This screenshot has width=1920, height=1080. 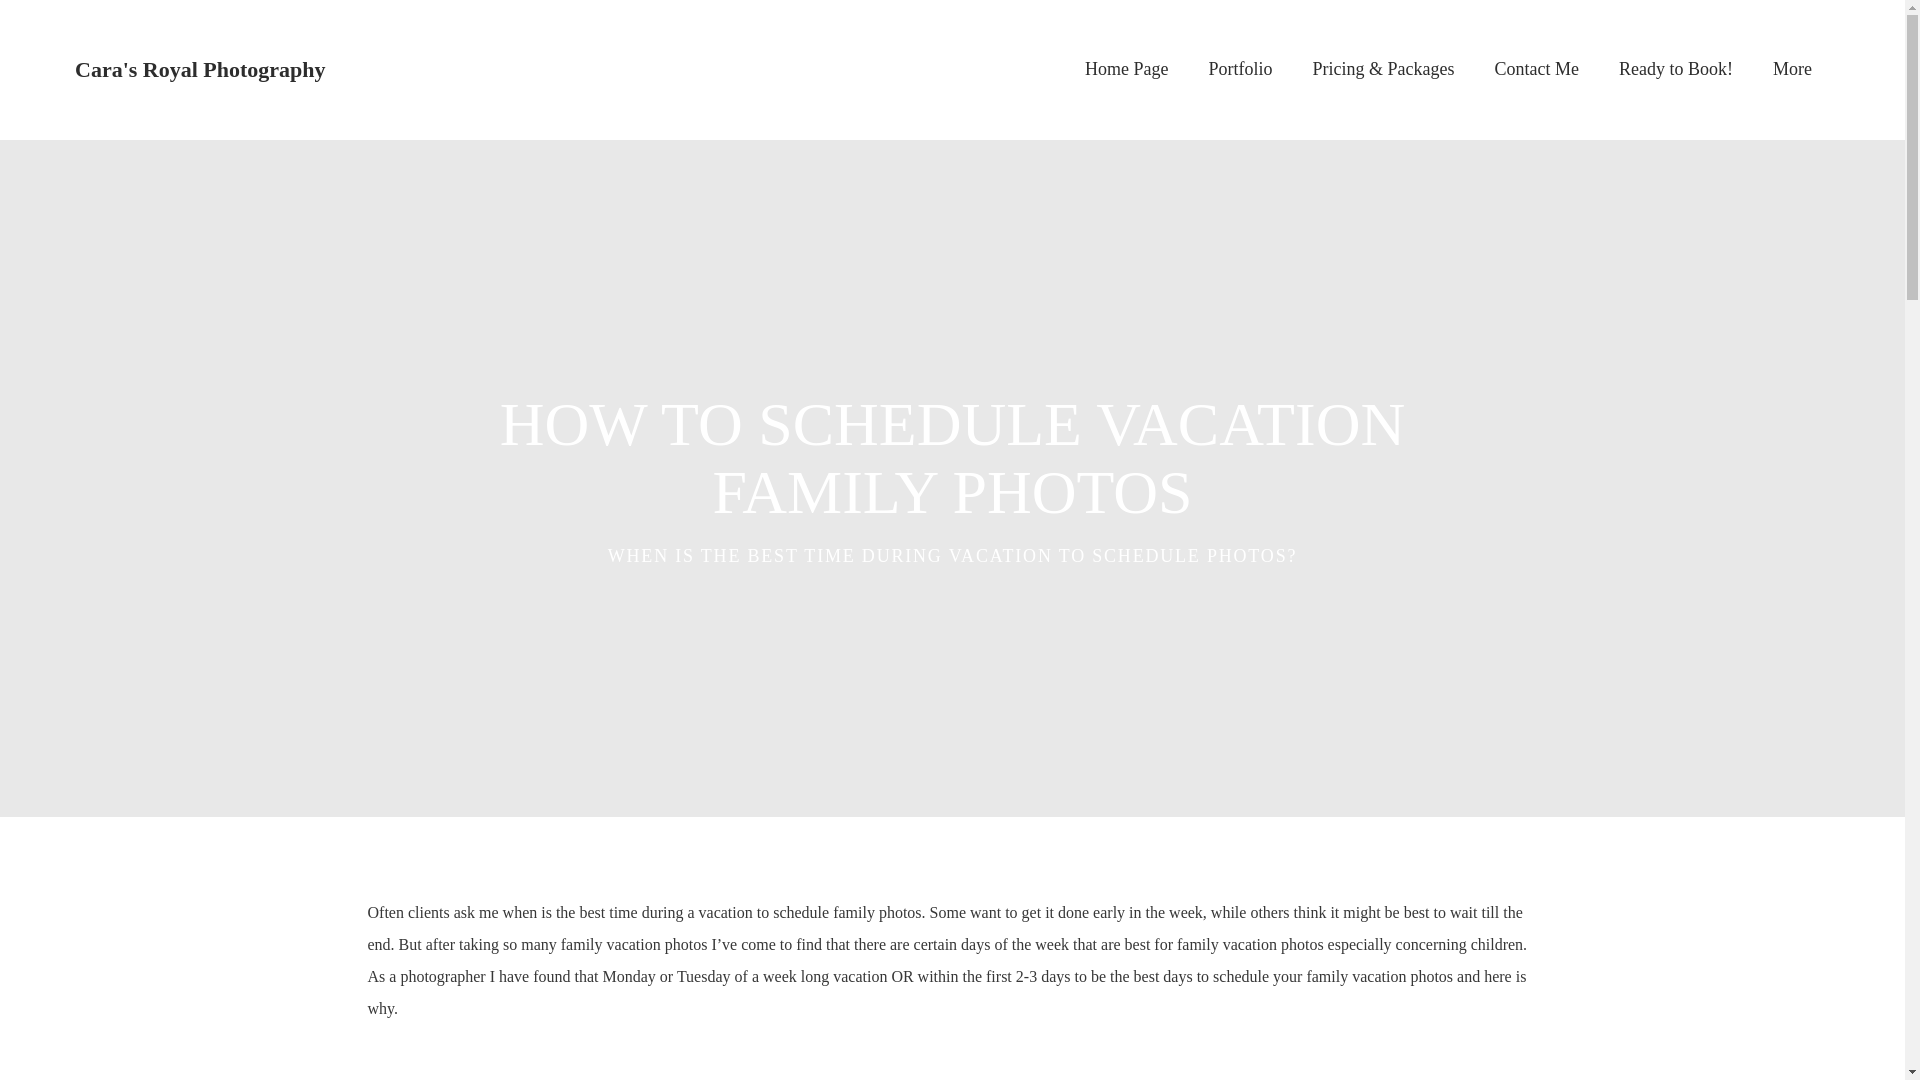 I want to click on Home Page, so click(x=1126, y=70).